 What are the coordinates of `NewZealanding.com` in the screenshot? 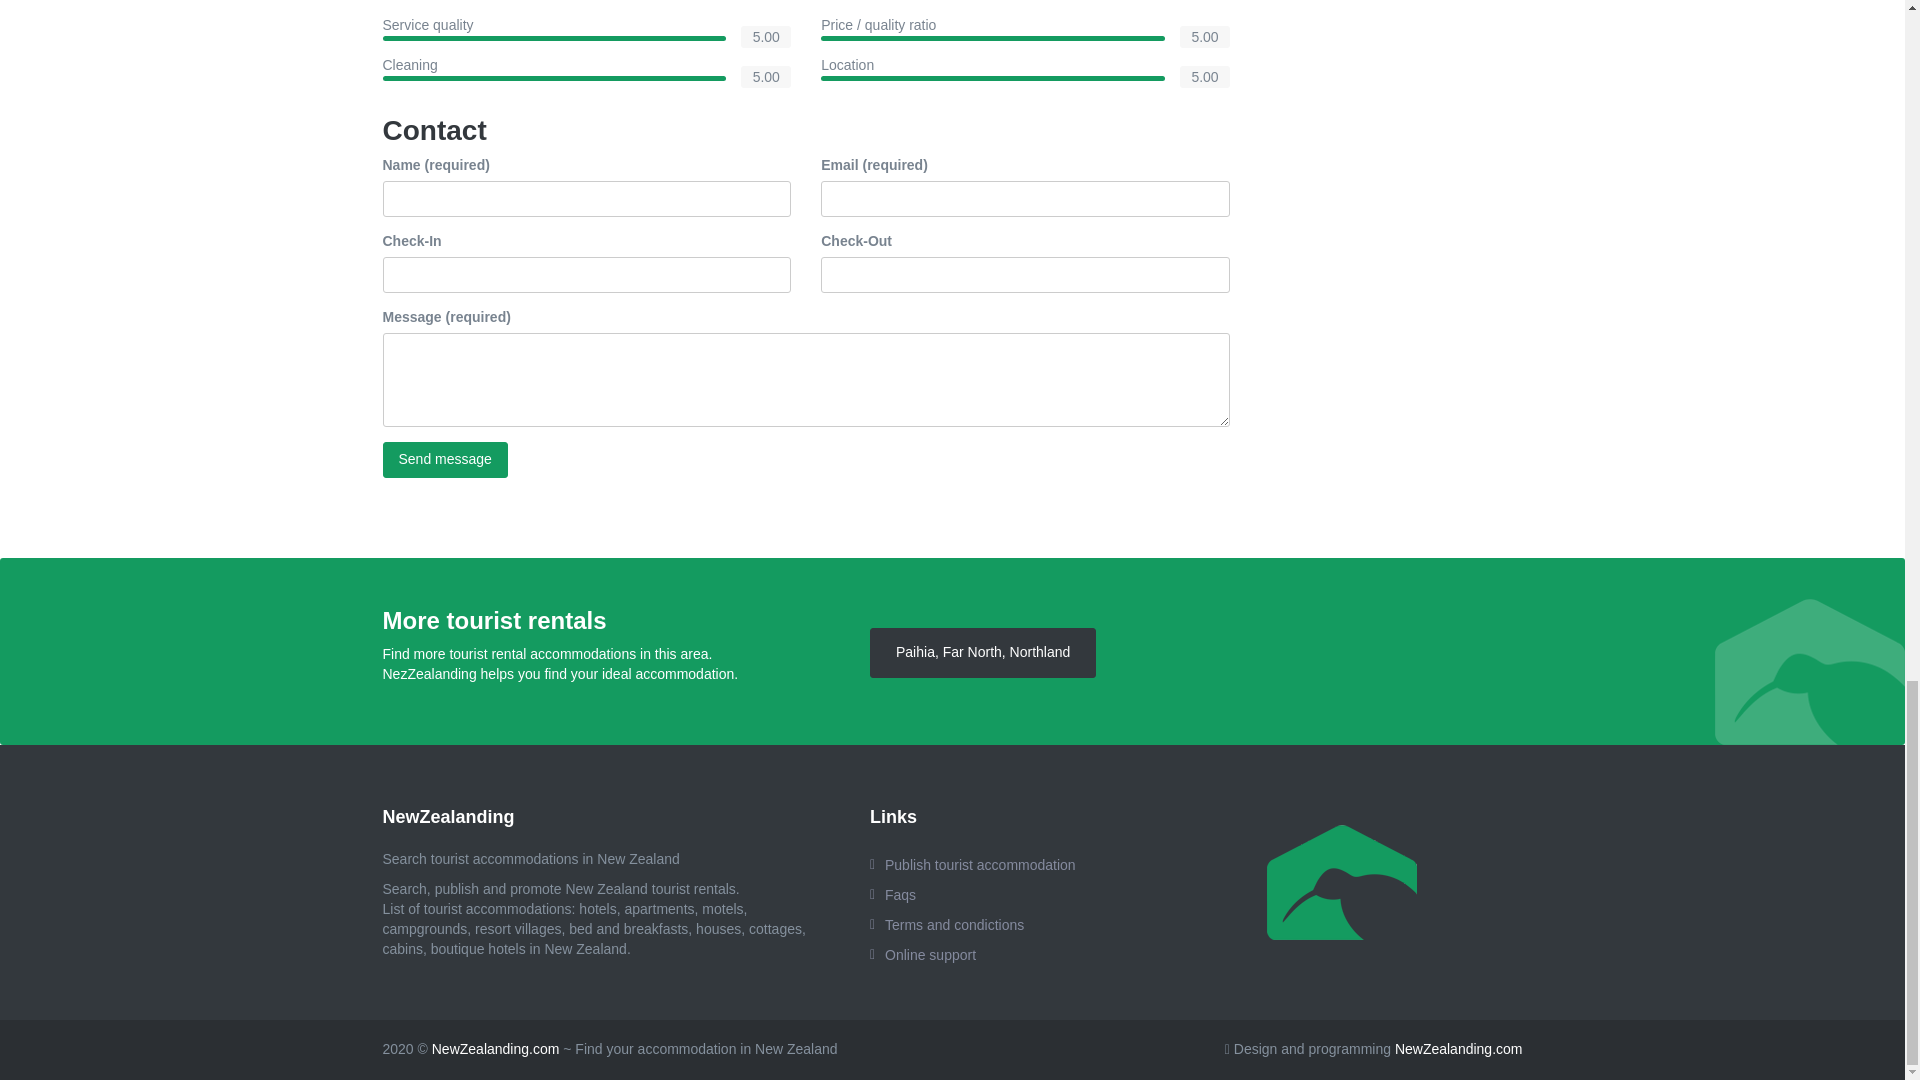 It's located at (496, 1049).